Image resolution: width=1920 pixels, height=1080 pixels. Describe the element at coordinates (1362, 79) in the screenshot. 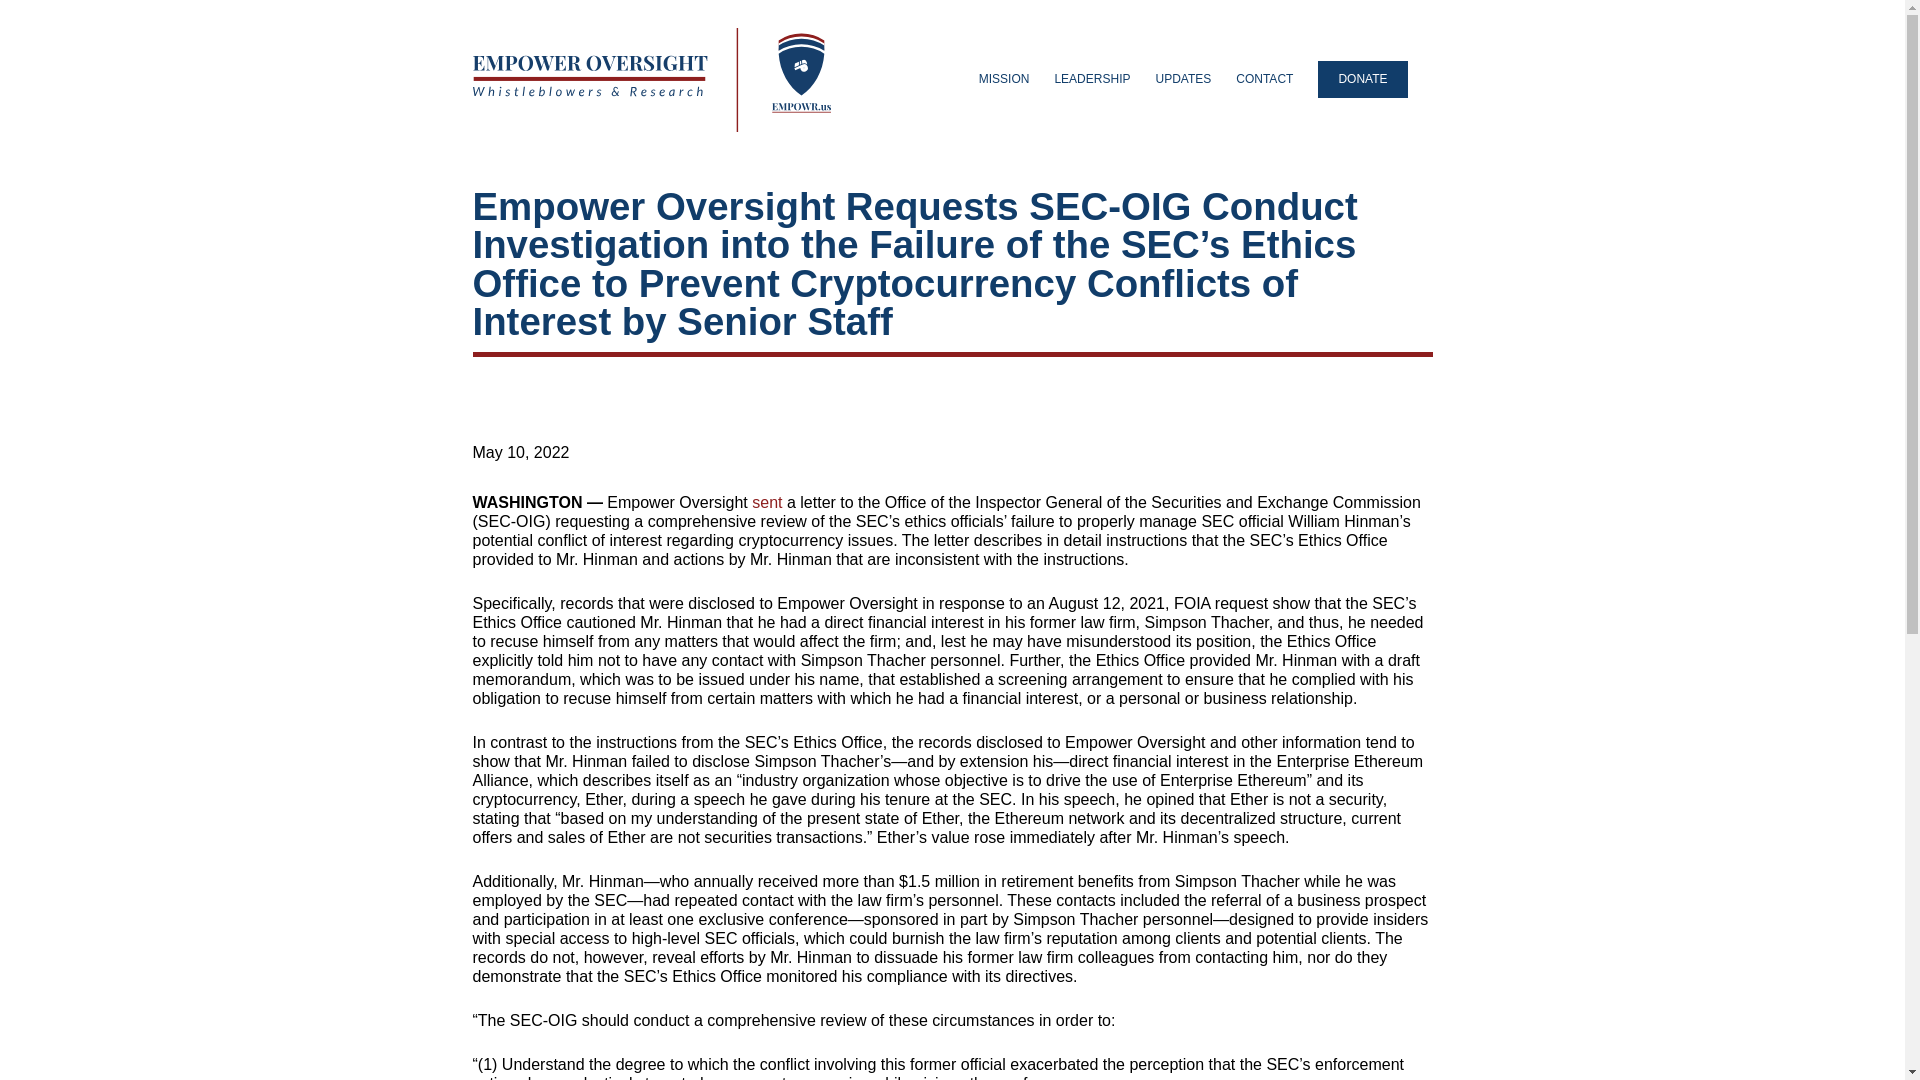

I see `DONATE` at that location.